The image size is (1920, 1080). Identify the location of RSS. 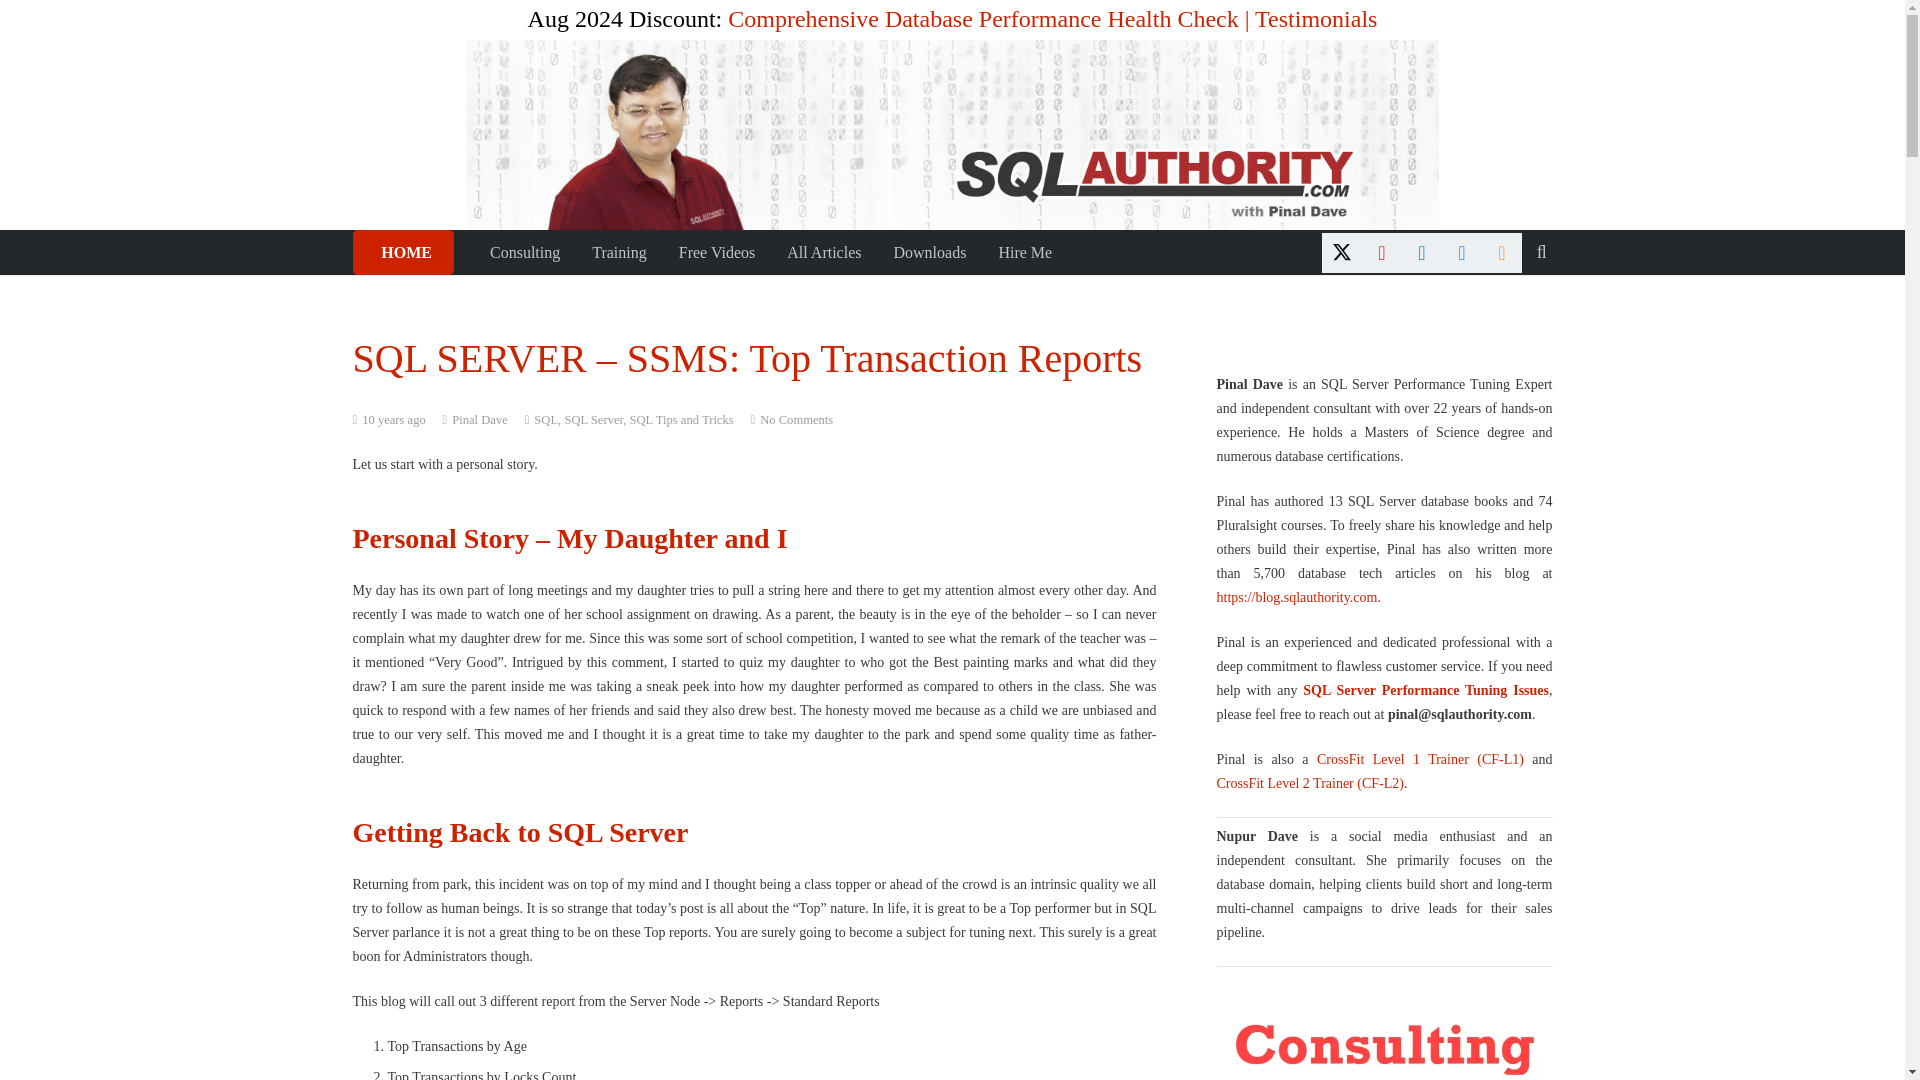
(1502, 252).